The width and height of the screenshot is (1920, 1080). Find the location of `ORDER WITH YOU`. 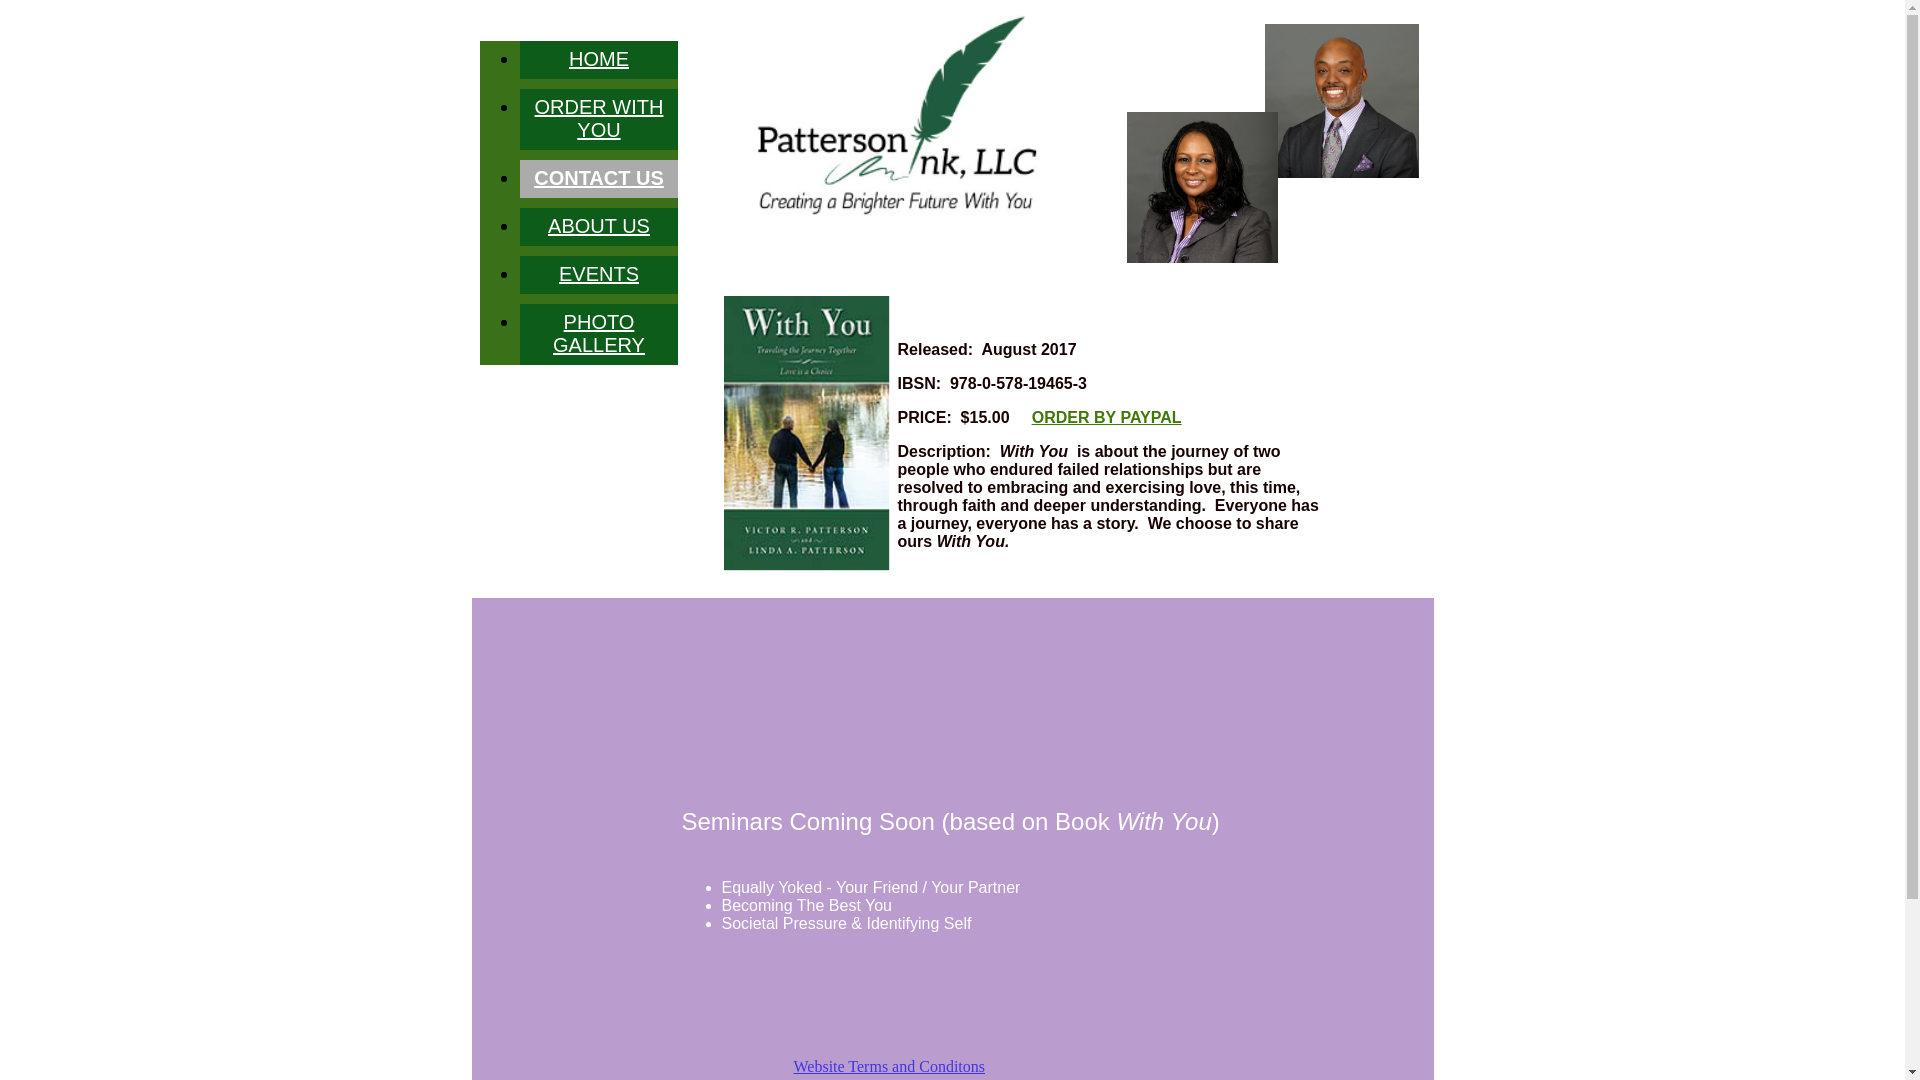

ORDER WITH YOU is located at coordinates (600, 118).